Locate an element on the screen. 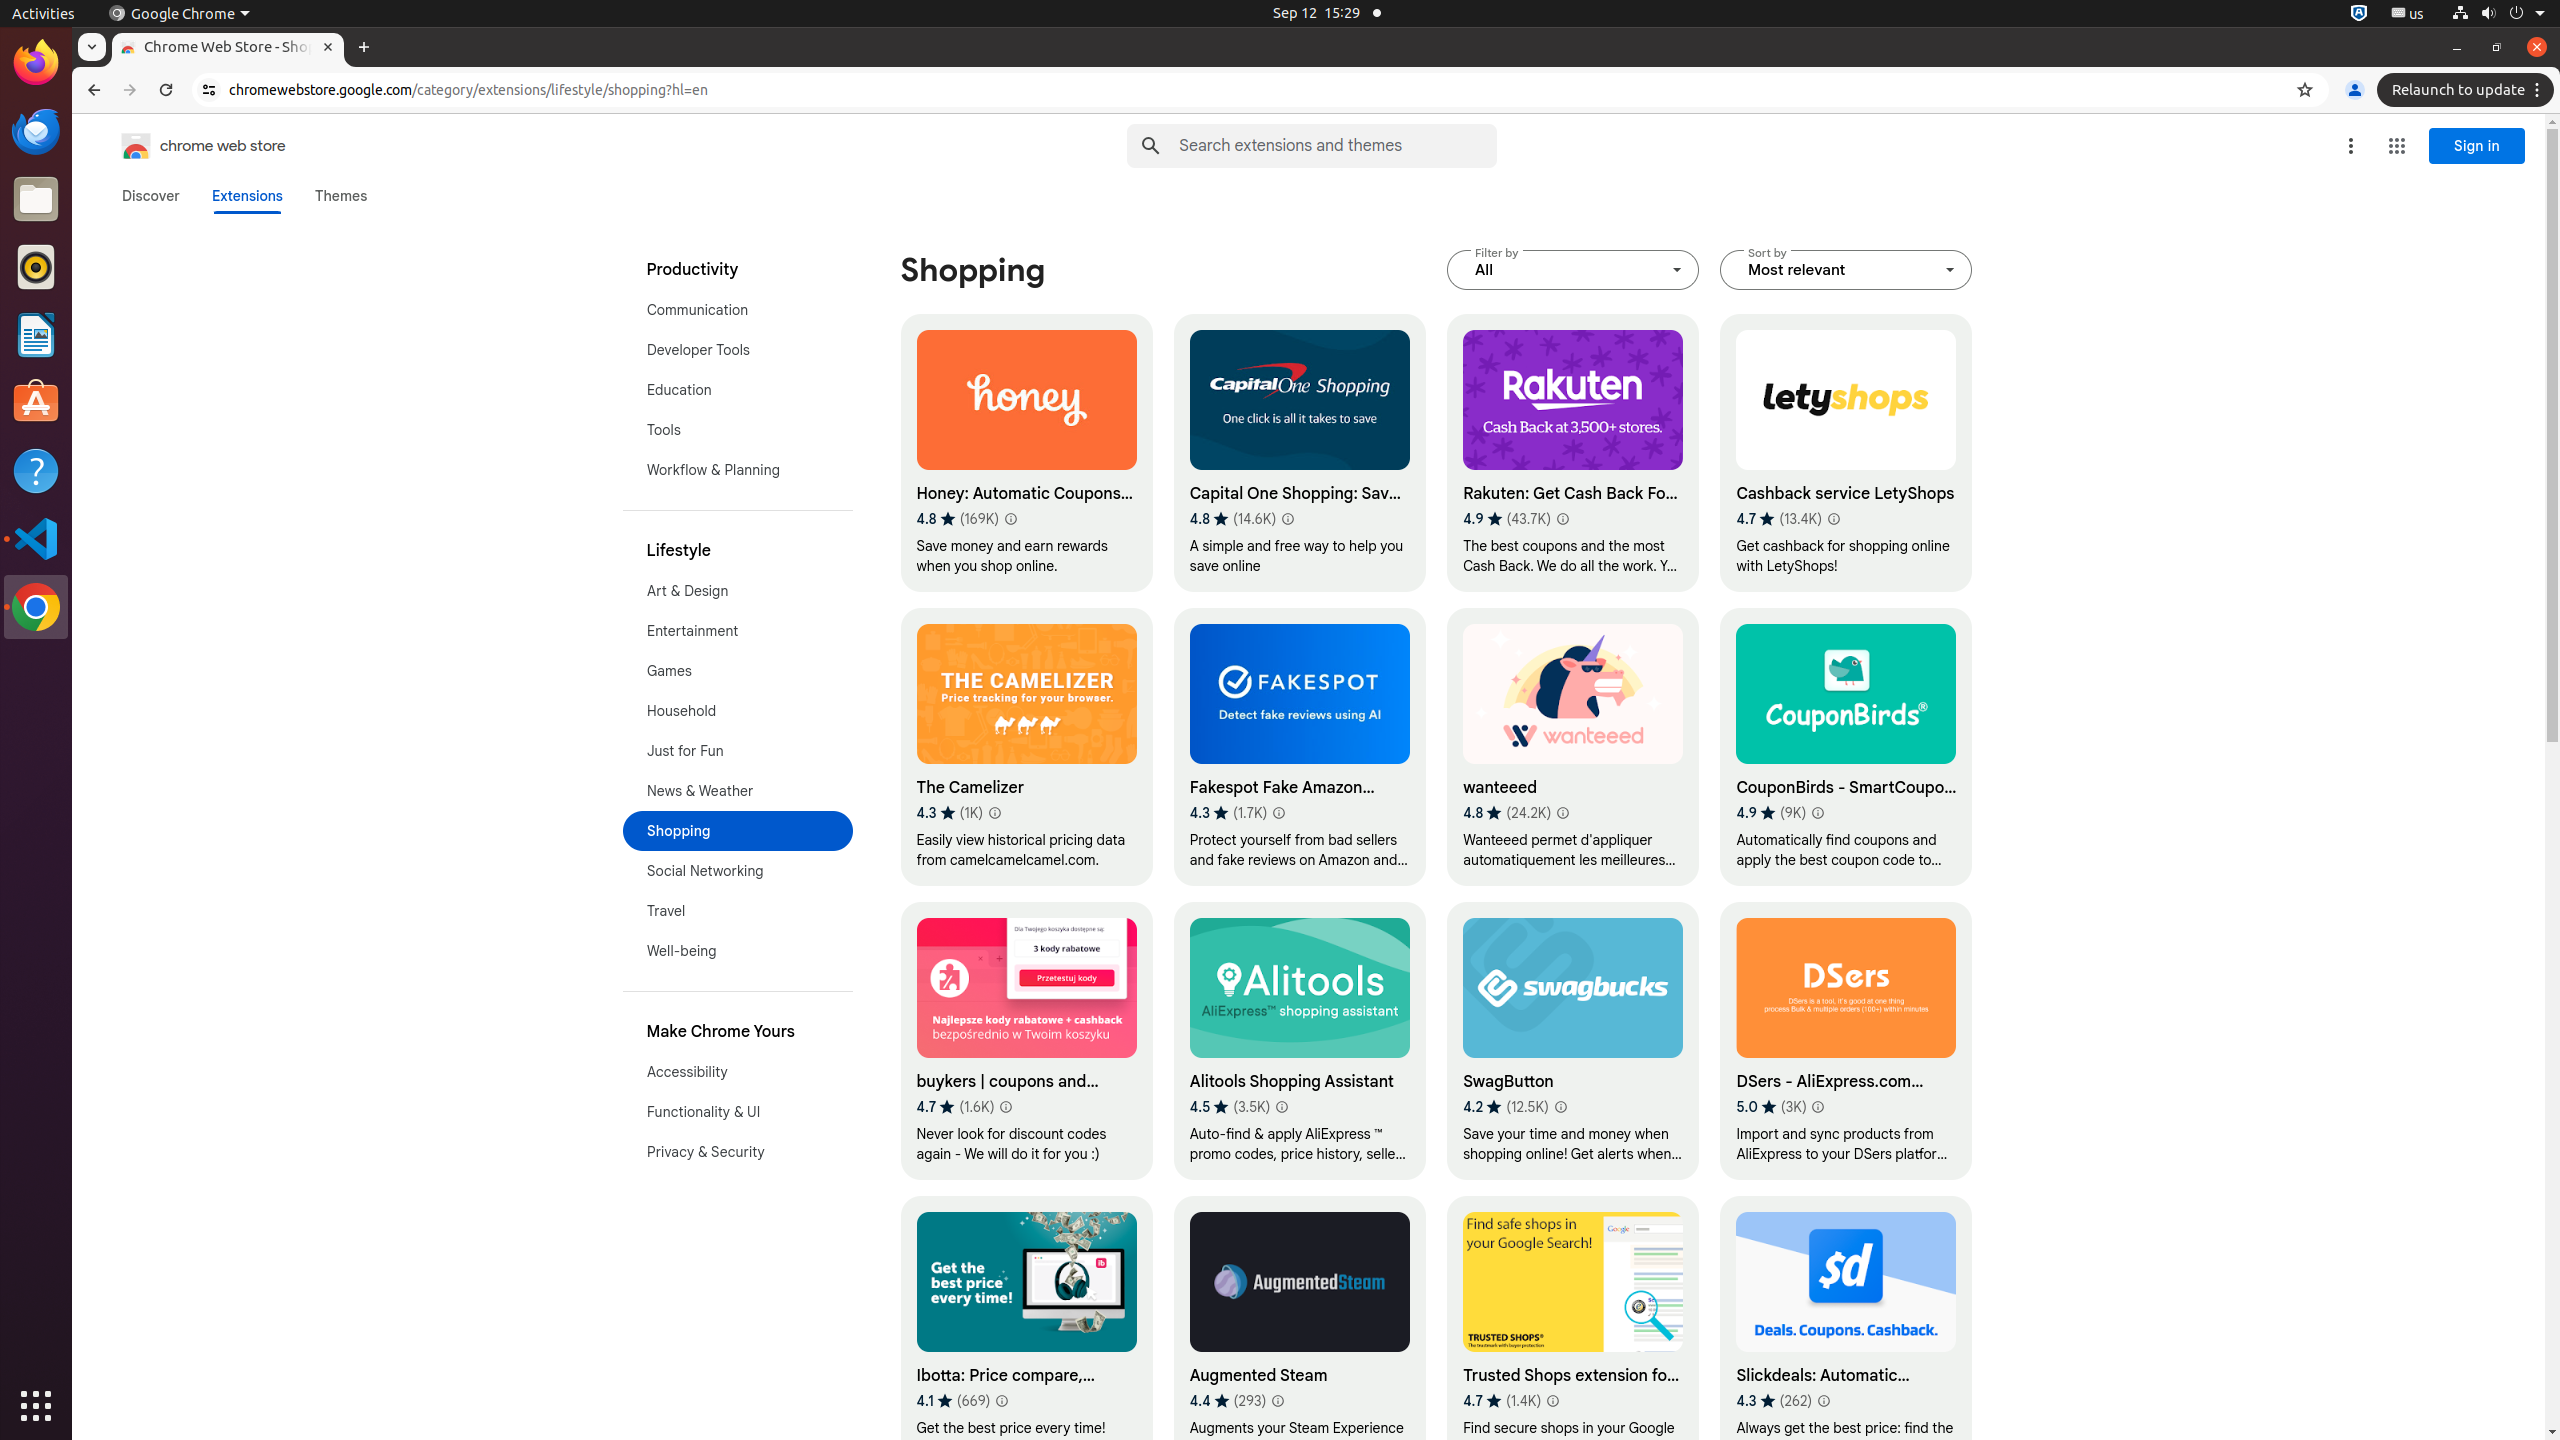  Learn more about results and reviews "CouponBirds - SmartCoupon Coupon Finder" is located at coordinates (1818, 813).